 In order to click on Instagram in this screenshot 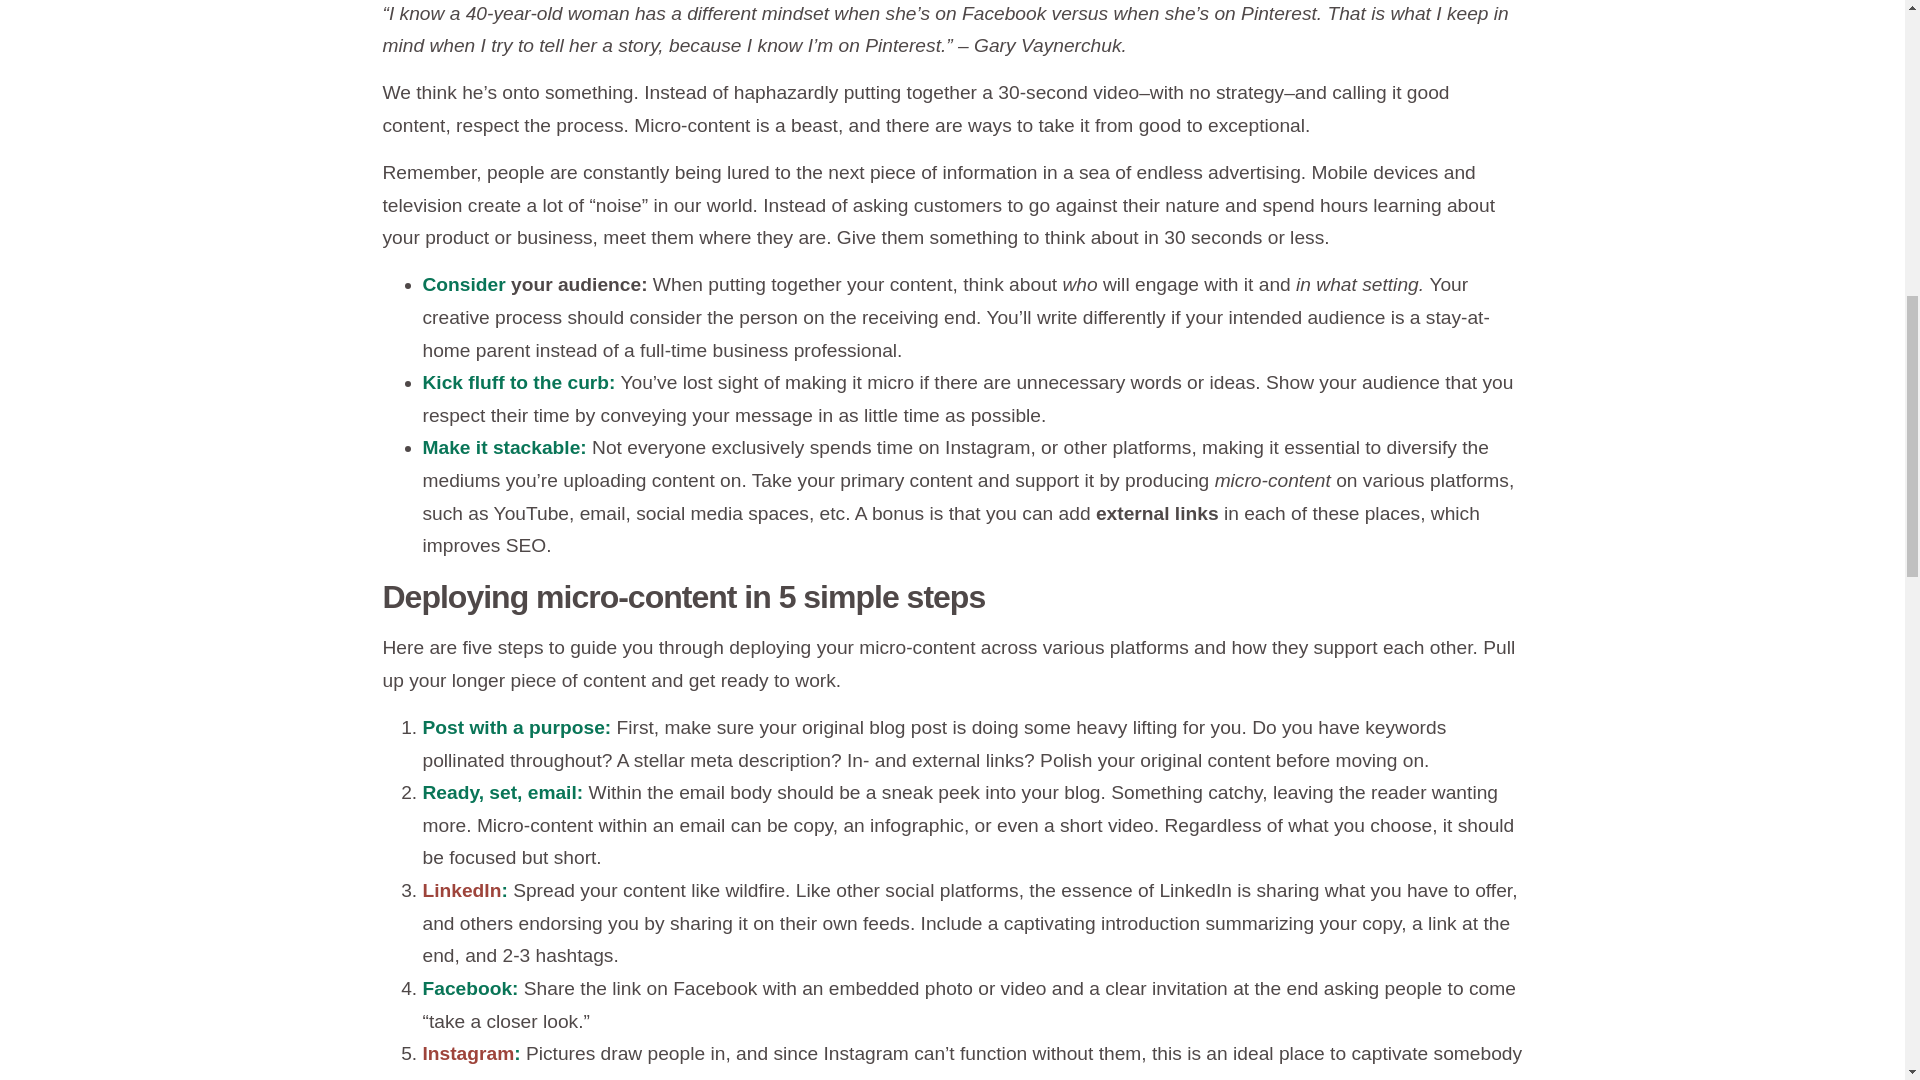, I will do `click(468, 1053)`.